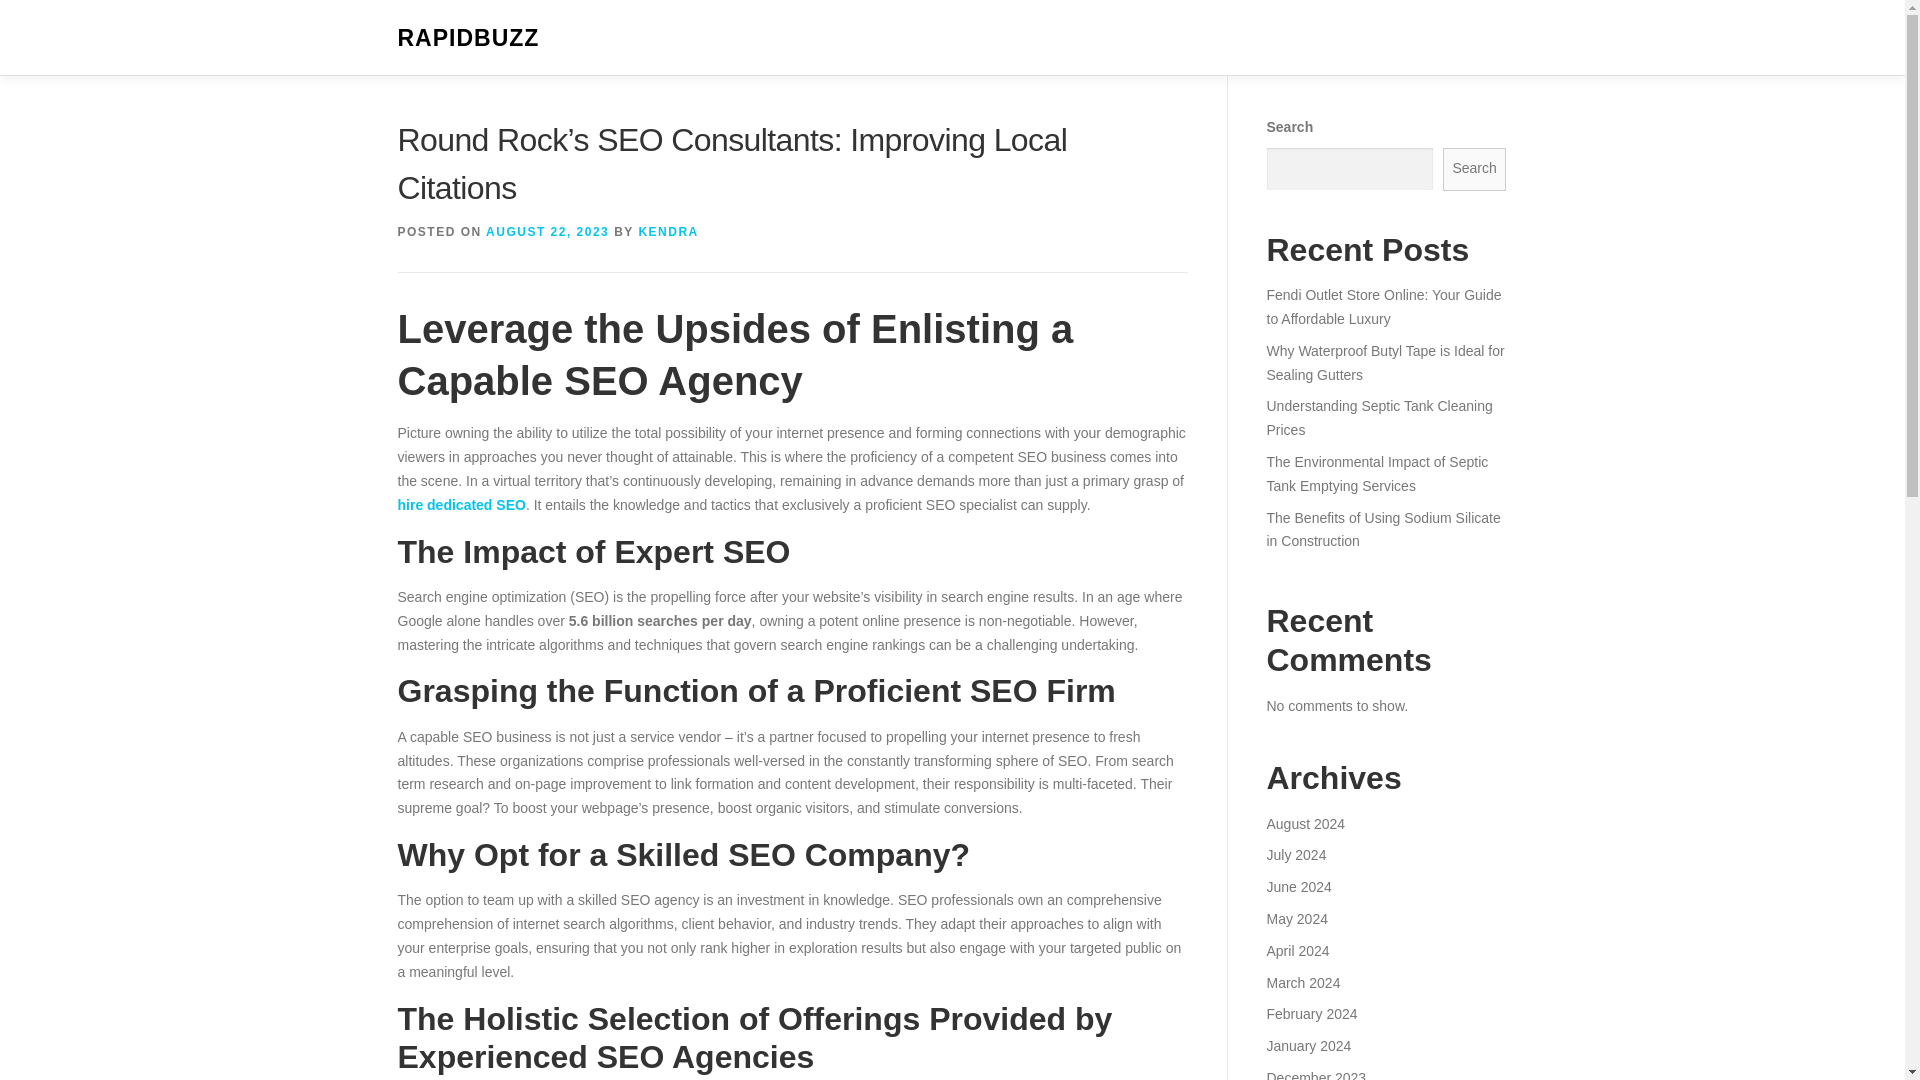 The image size is (1920, 1080). What do you see at coordinates (1315, 1075) in the screenshot?
I see `December 2023` at bounding box center [1315, 1075].